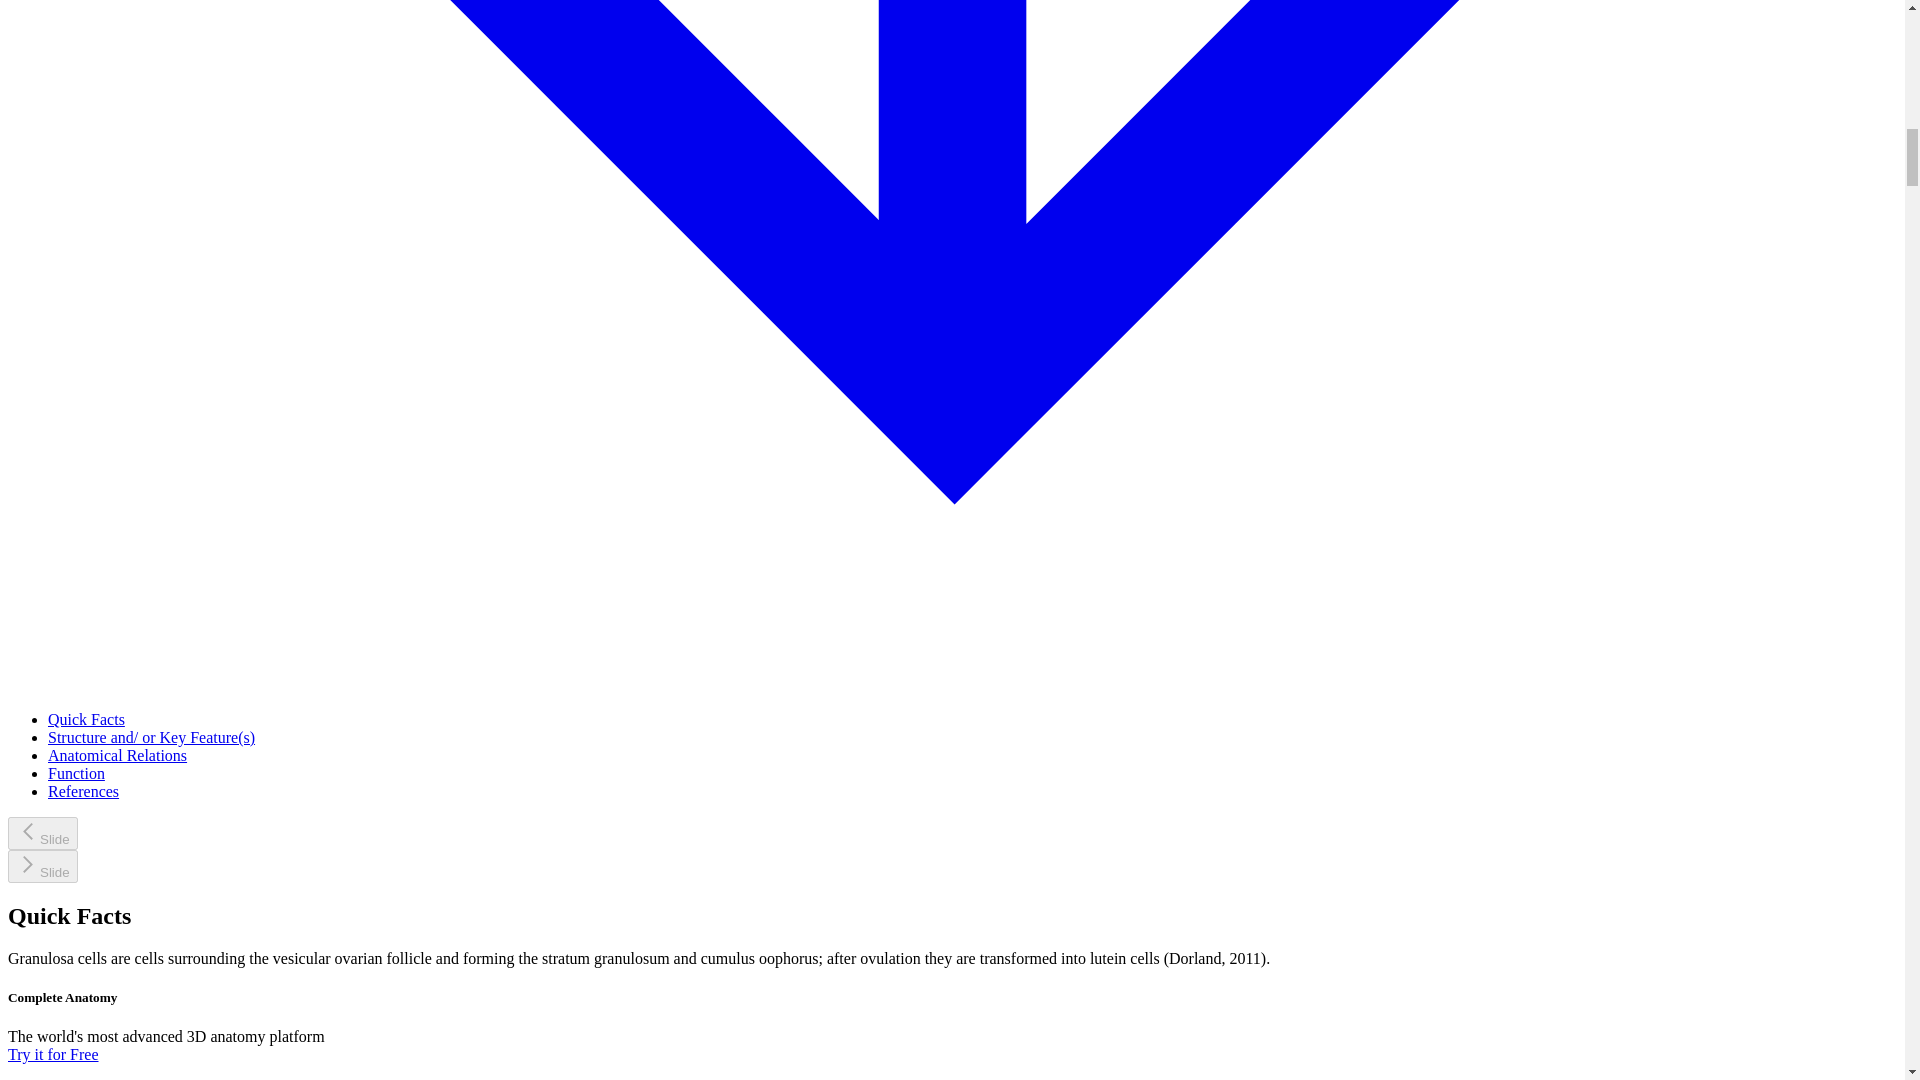  What do you see at coordinates (117, 755) in the screenshot?
I see `Anatomical Relations` at bounding box center [117, 755].